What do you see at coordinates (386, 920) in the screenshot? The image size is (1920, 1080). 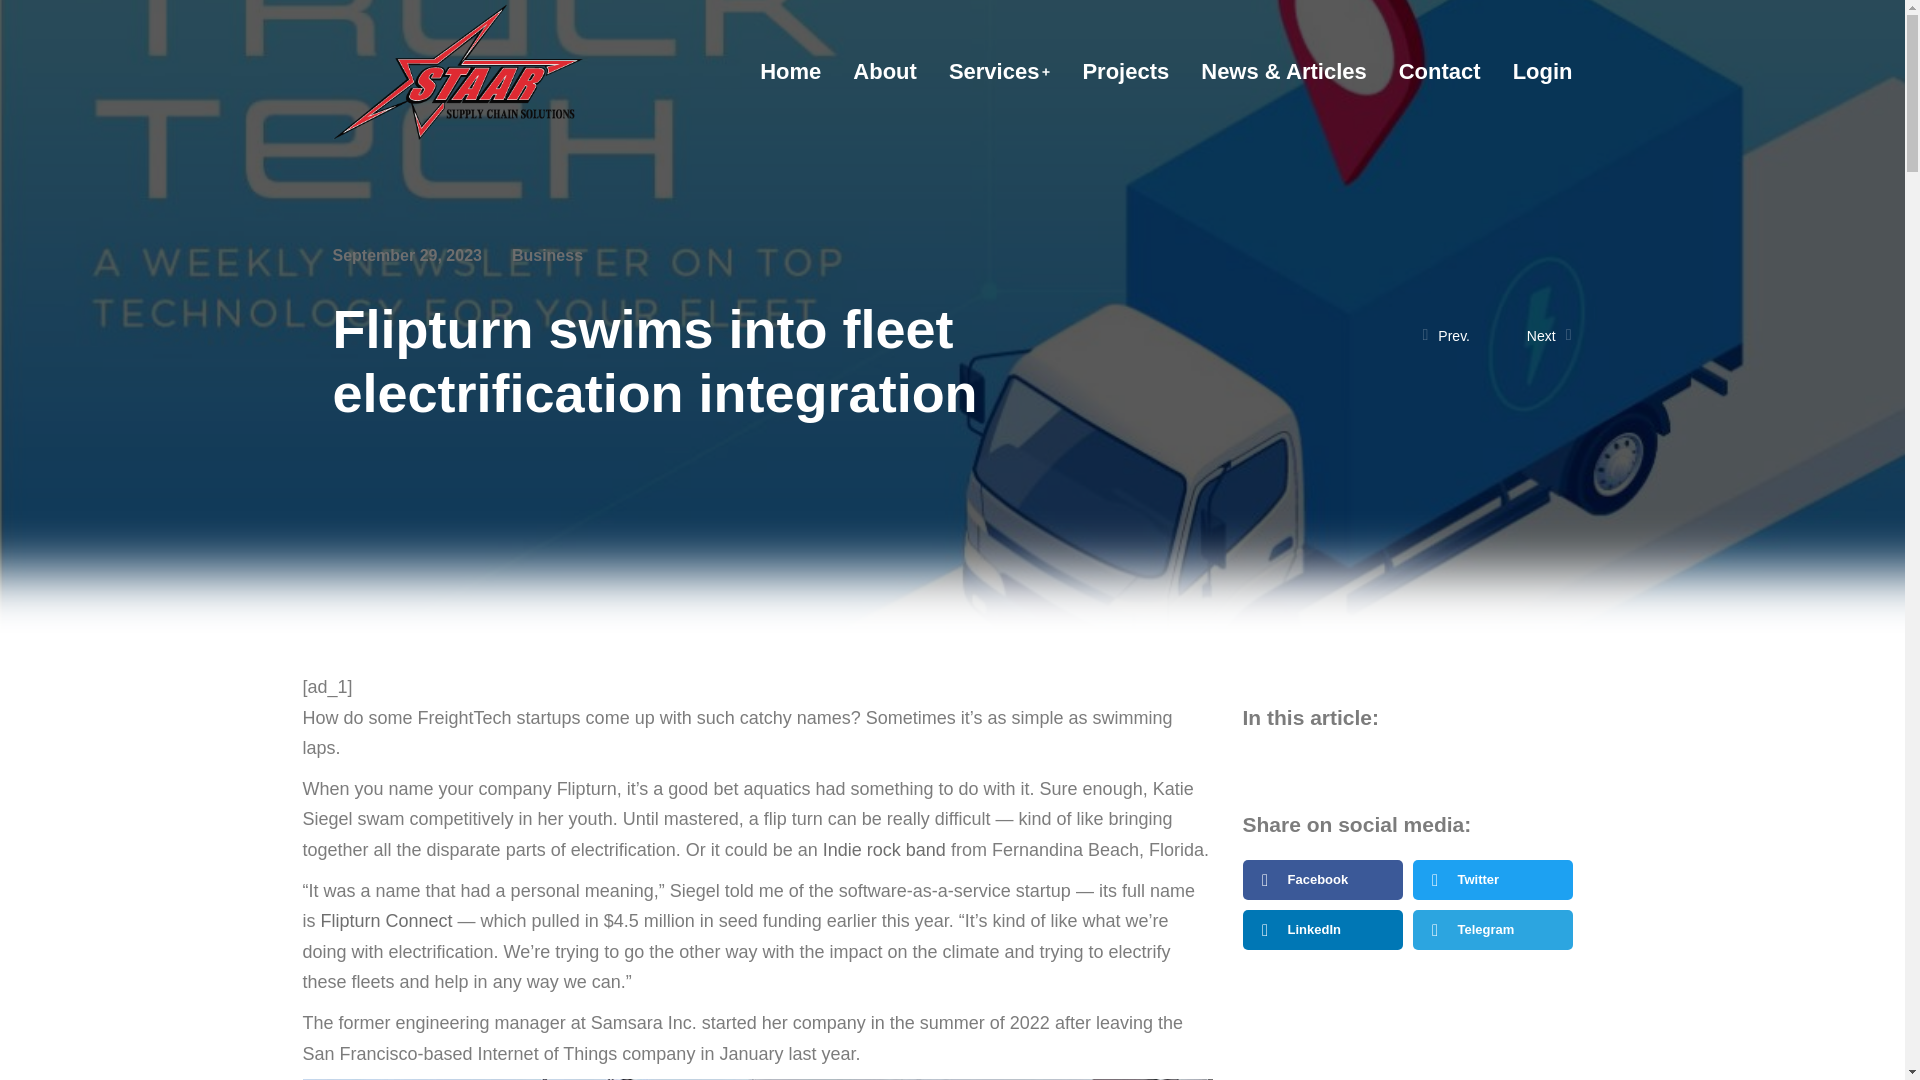 I see `Flipturn Connect` at bounding box center [386, 920].